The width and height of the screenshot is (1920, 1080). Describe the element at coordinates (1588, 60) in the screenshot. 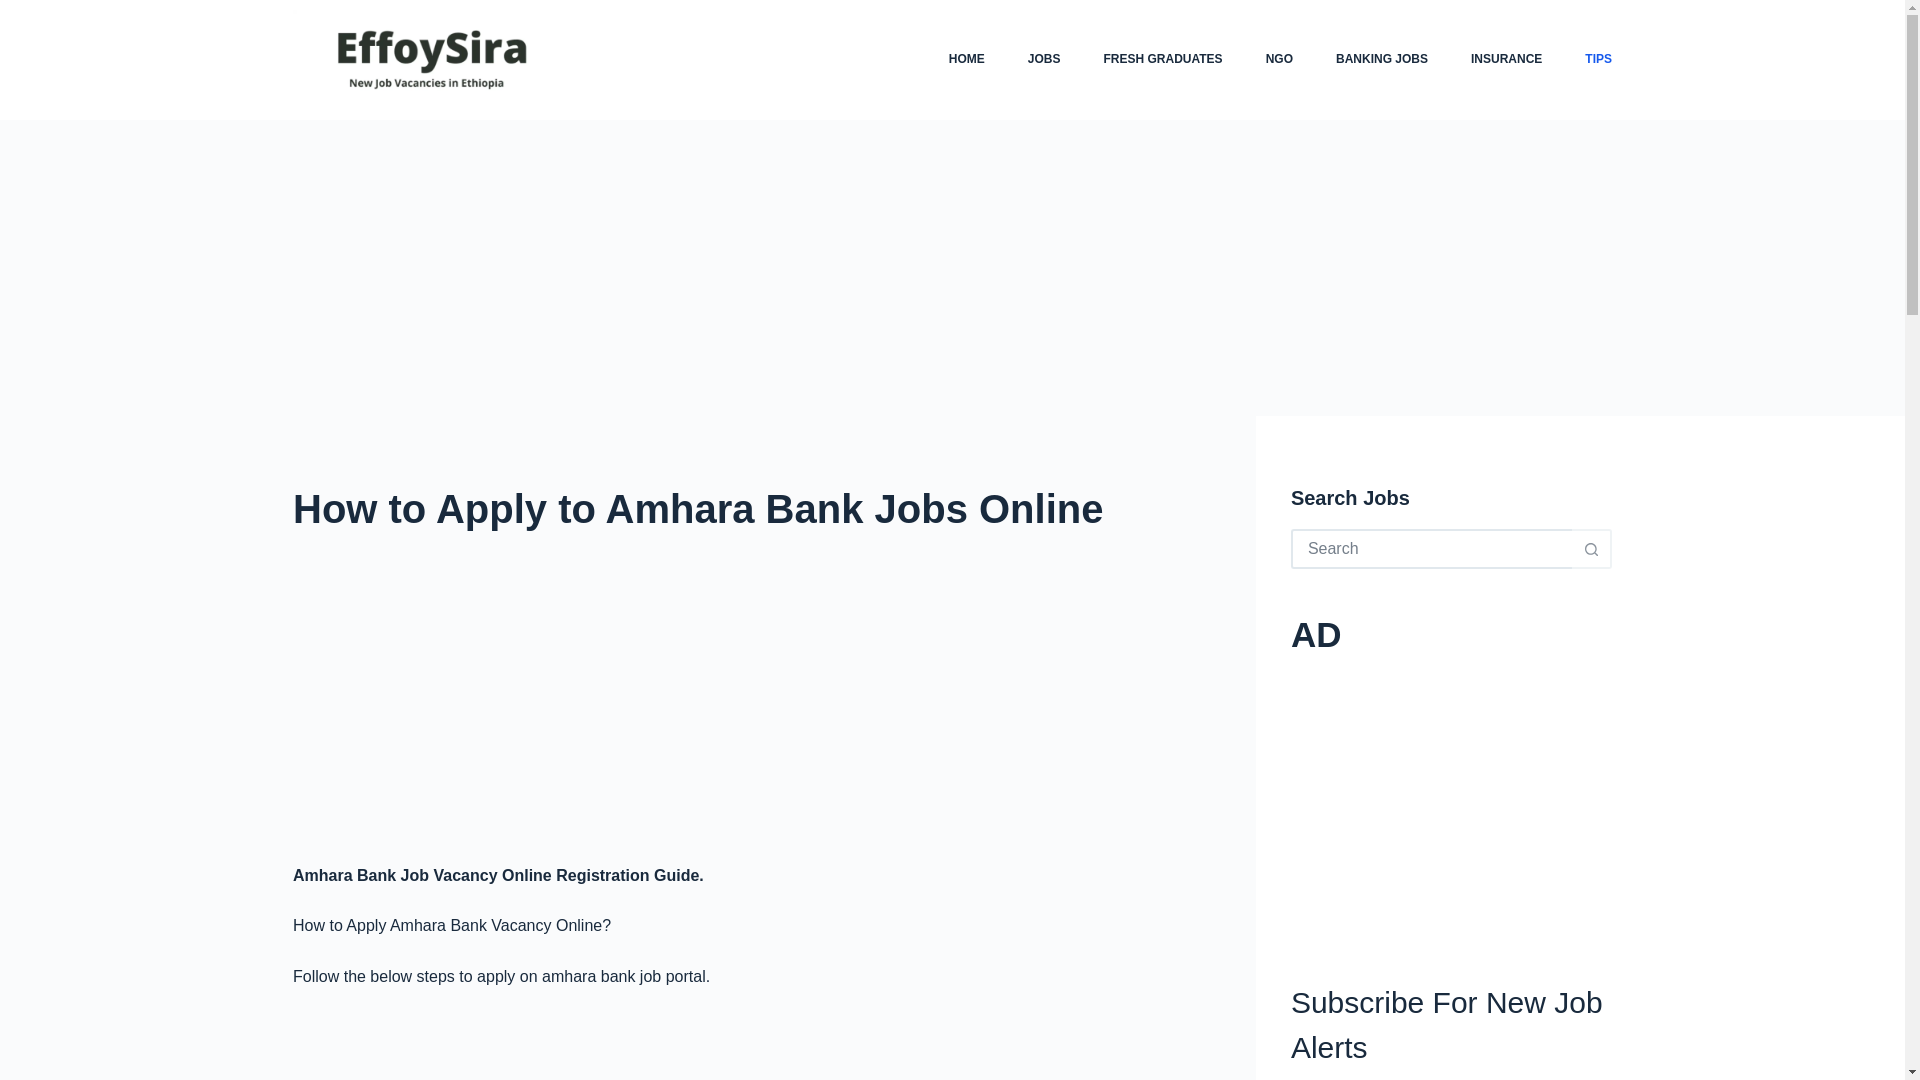

I see `TIPS` at that location.